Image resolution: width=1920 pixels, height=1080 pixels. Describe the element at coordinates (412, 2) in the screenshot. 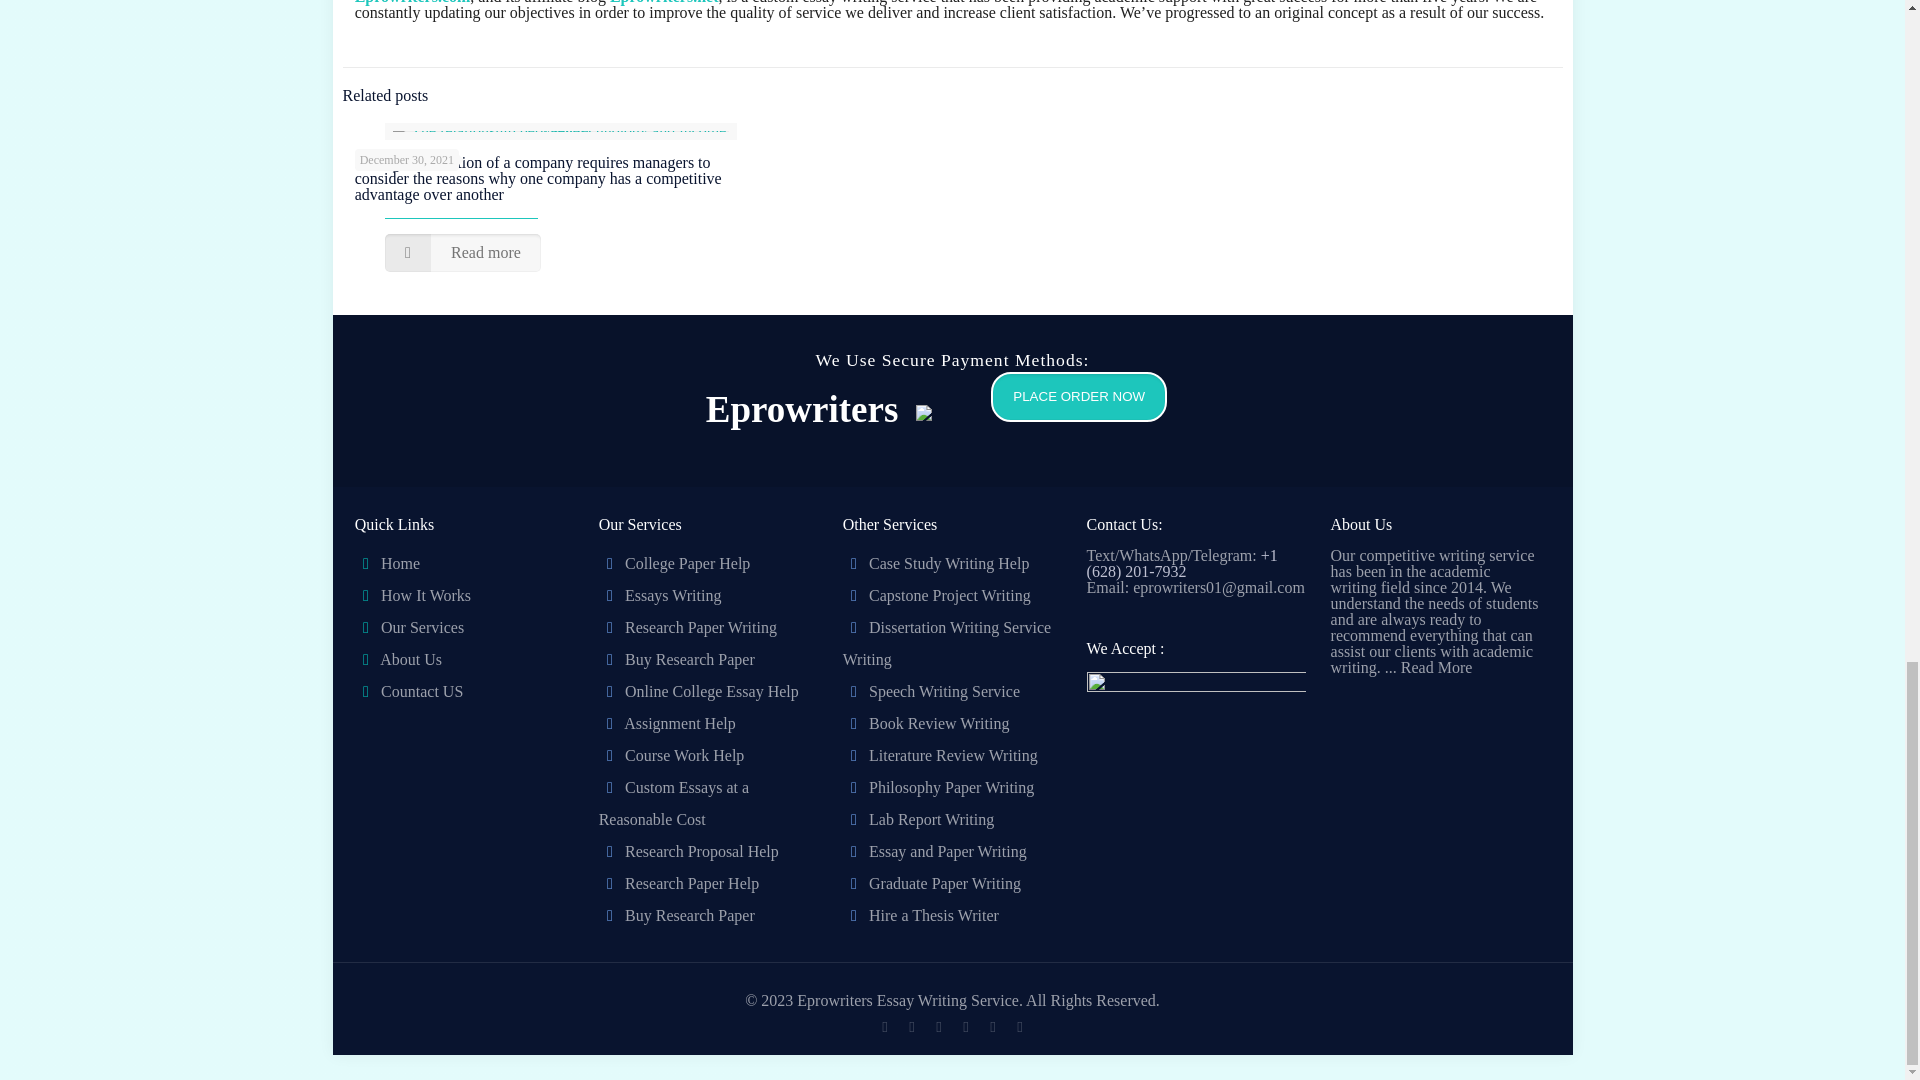

I see `Eprowriters.com` at that location.